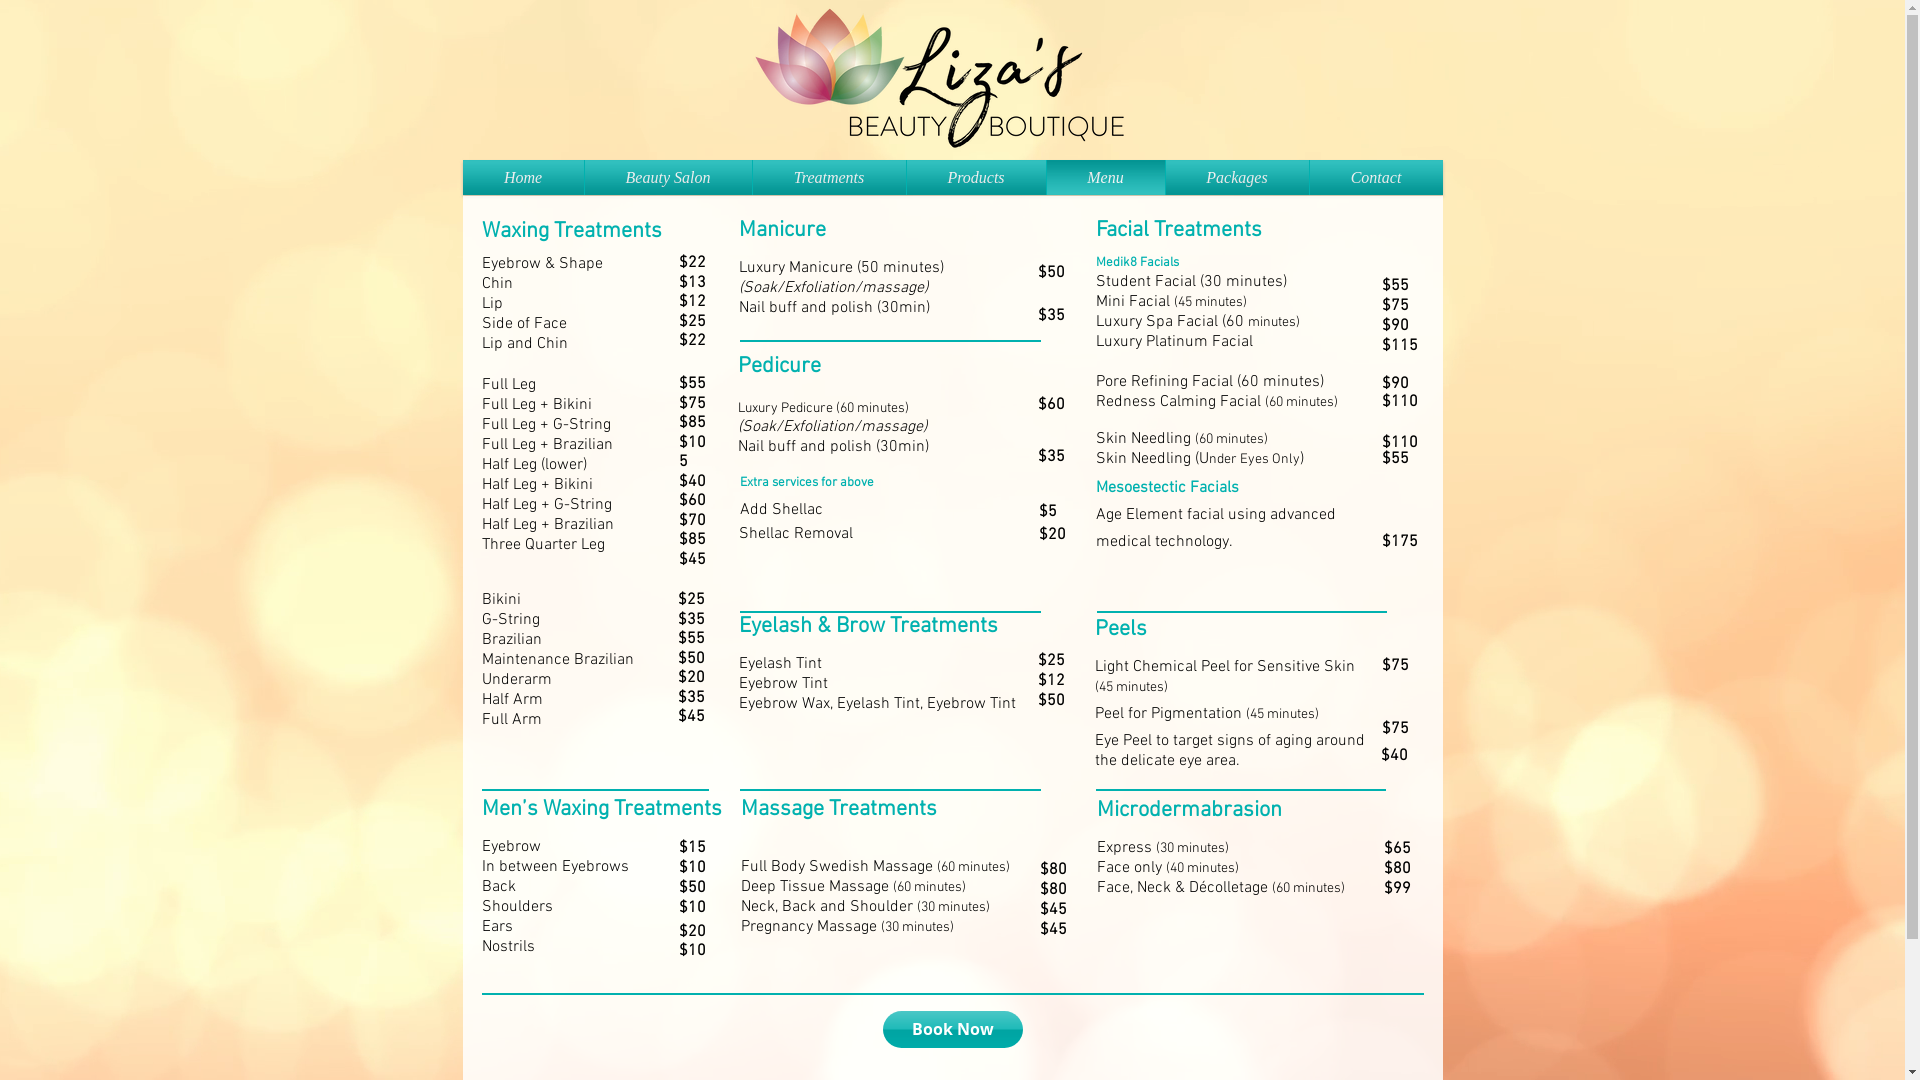 This screenshot has width=1920, height=1080. I want to click on Book Now, so click(952, 1030).